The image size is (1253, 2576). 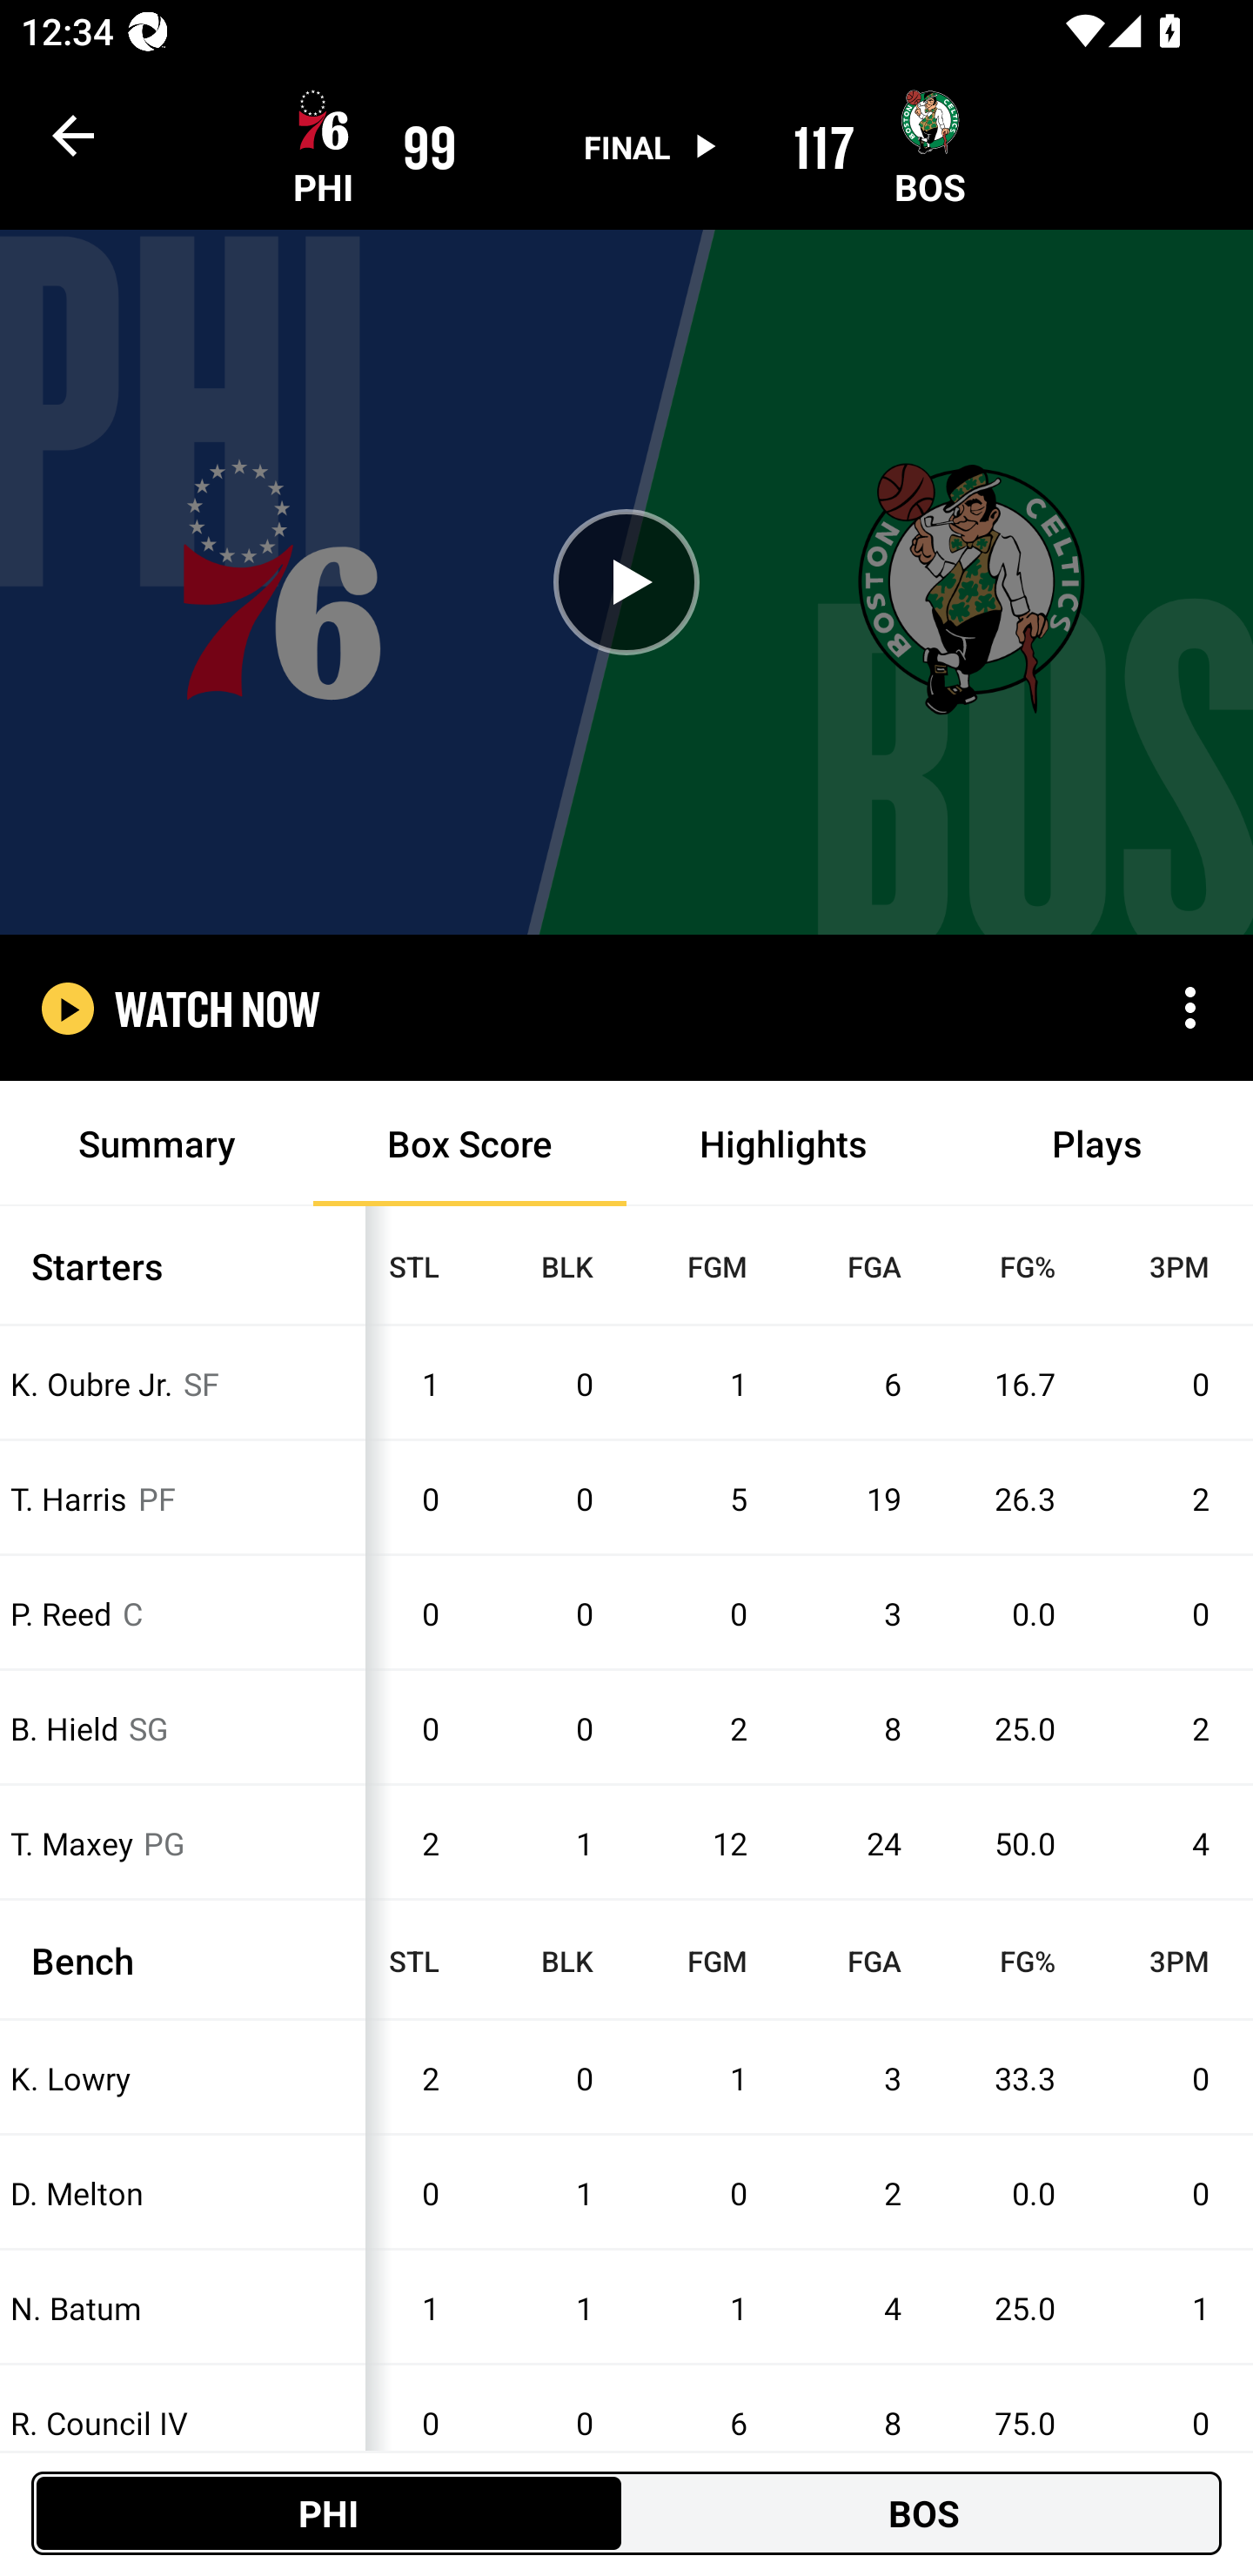 I want to click on Navigate up, so click(x=73, y=135).